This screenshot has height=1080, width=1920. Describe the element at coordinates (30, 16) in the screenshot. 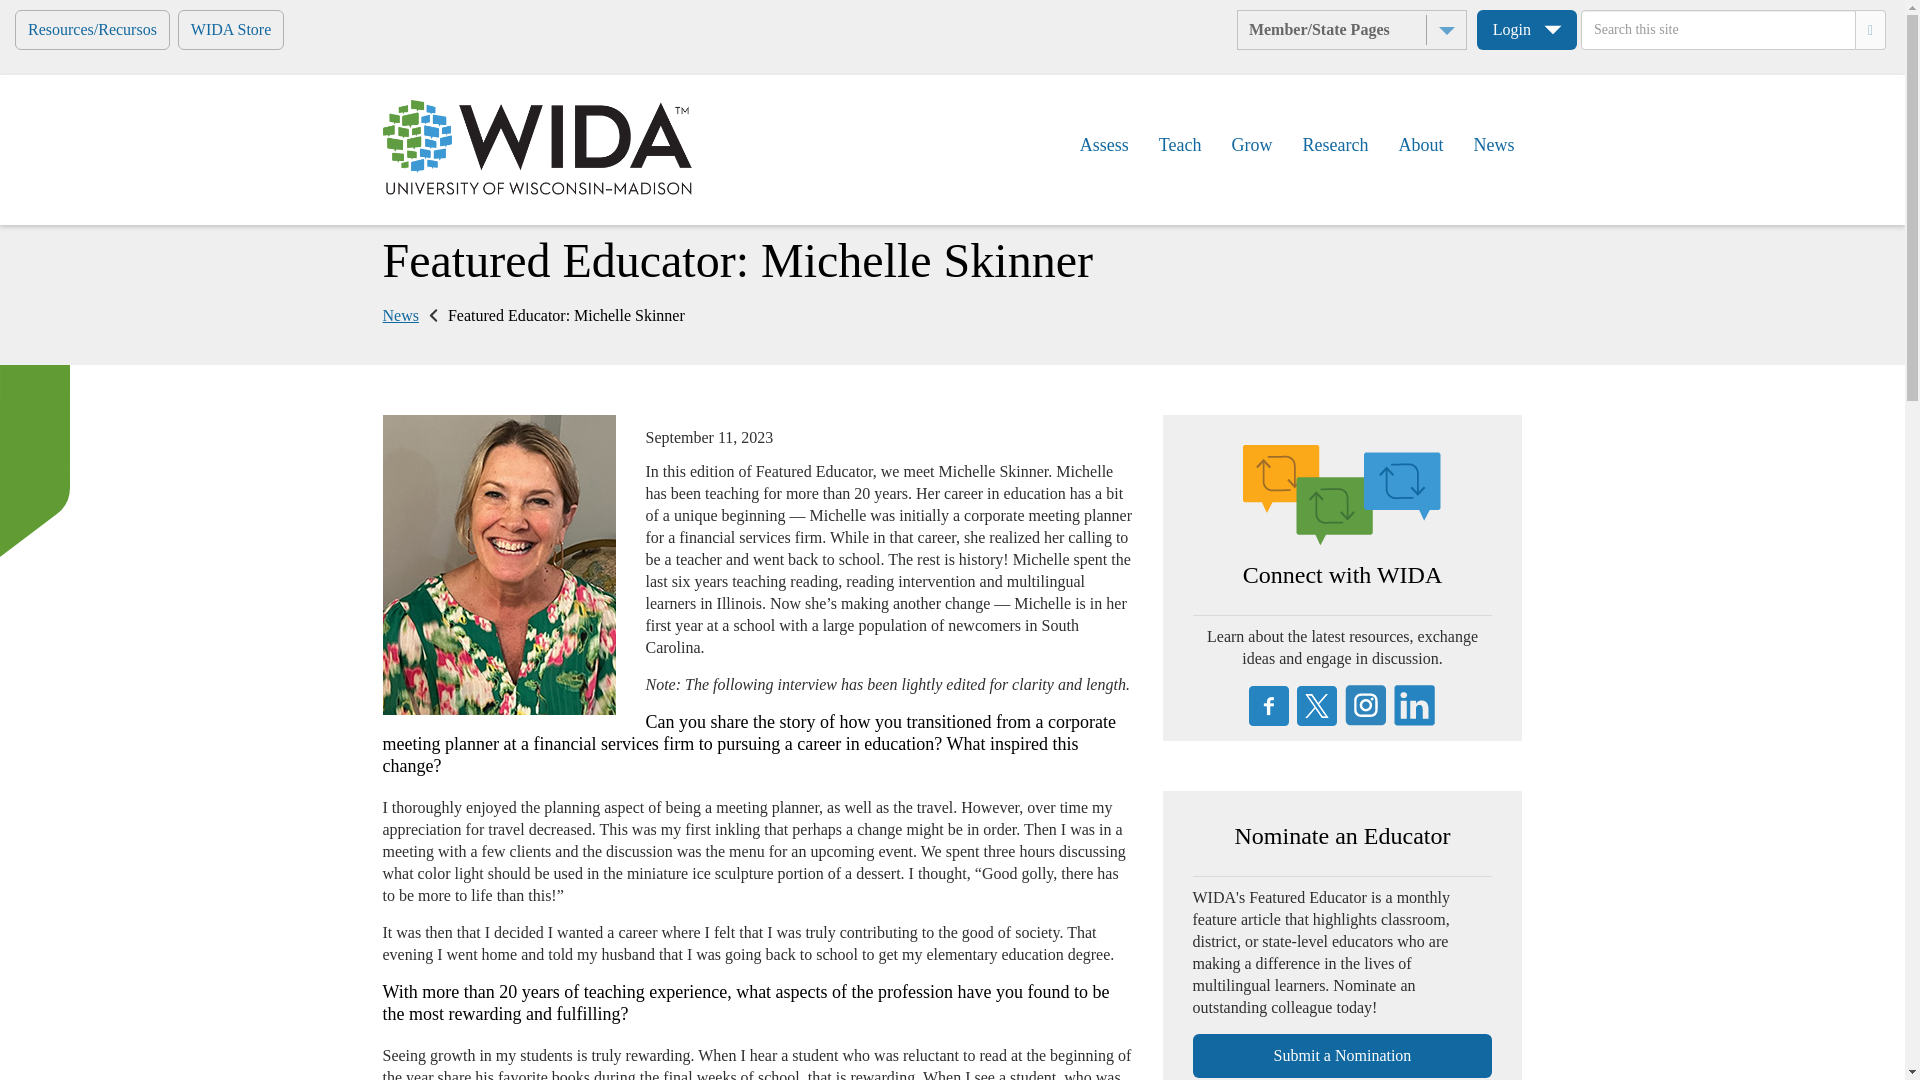

I see `Apply` at that location.